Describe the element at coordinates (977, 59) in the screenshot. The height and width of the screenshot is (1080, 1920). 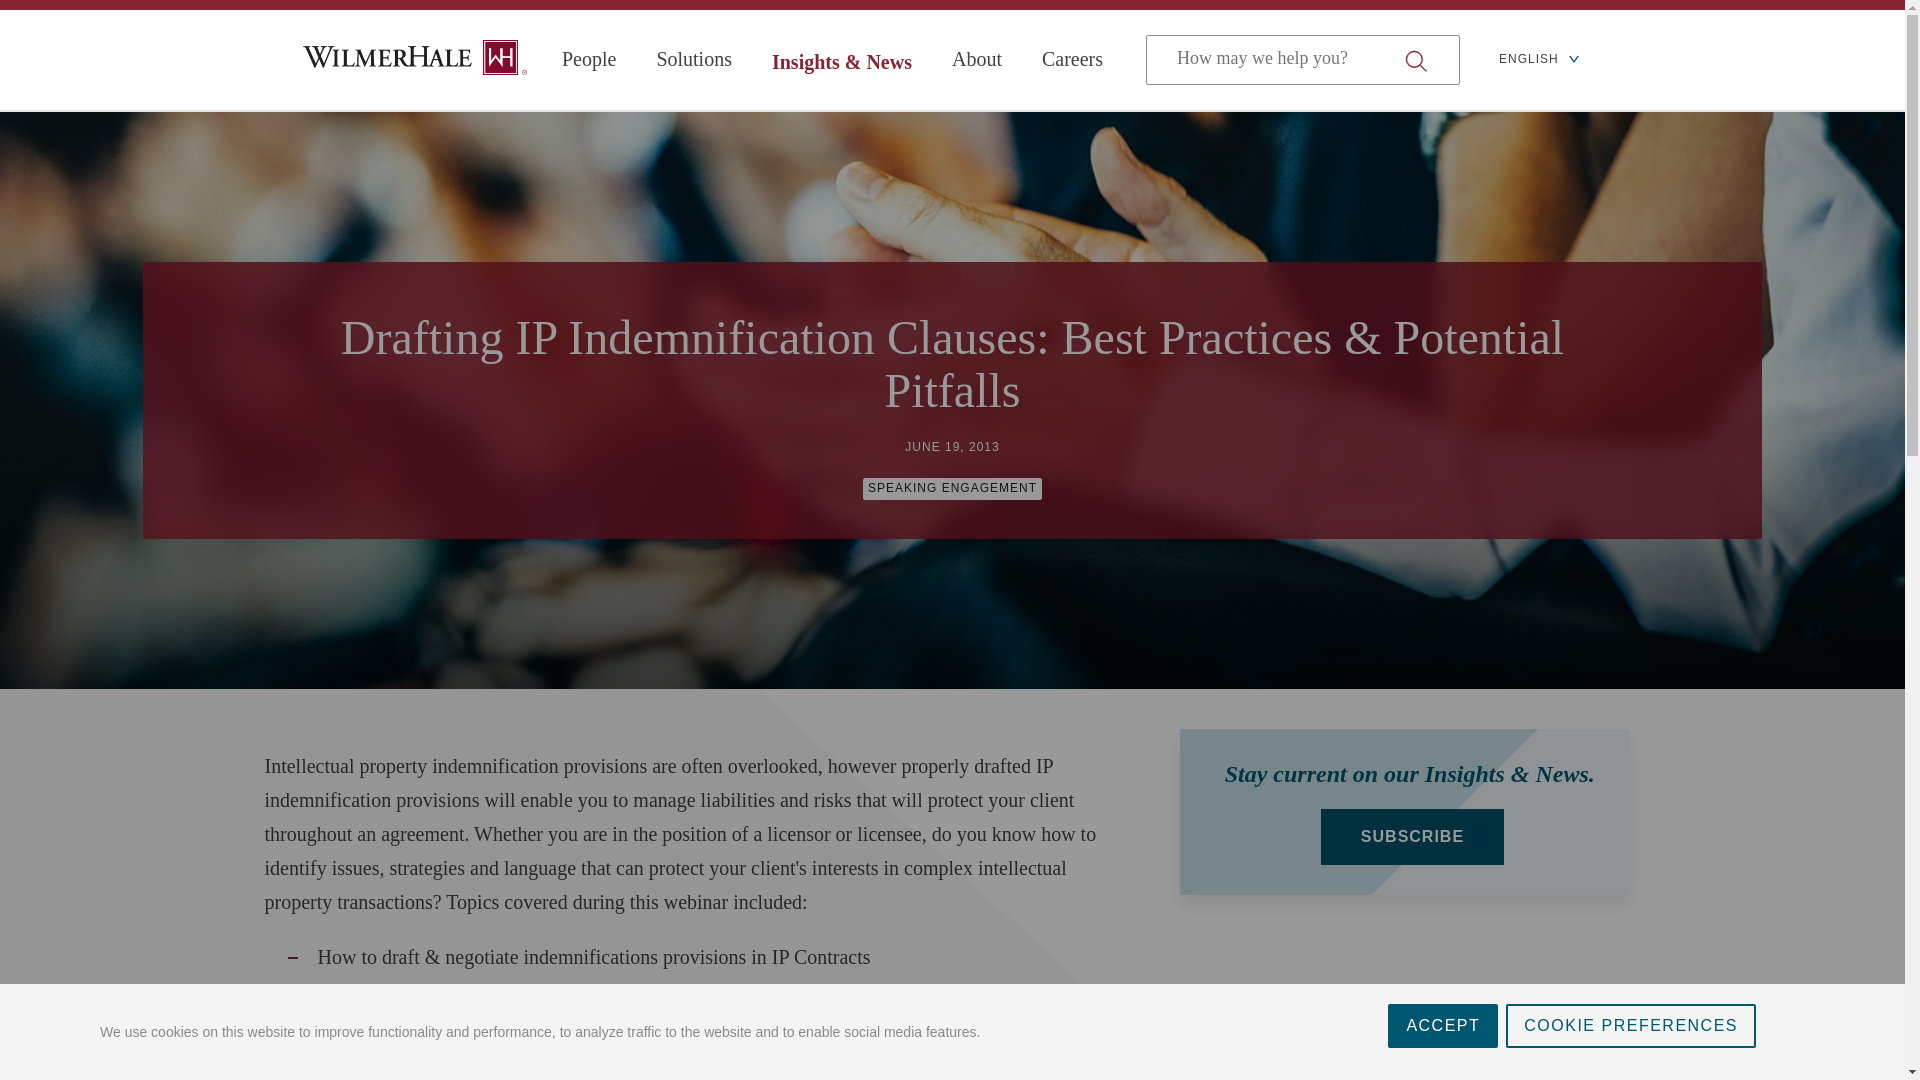
I see `About` at that location.